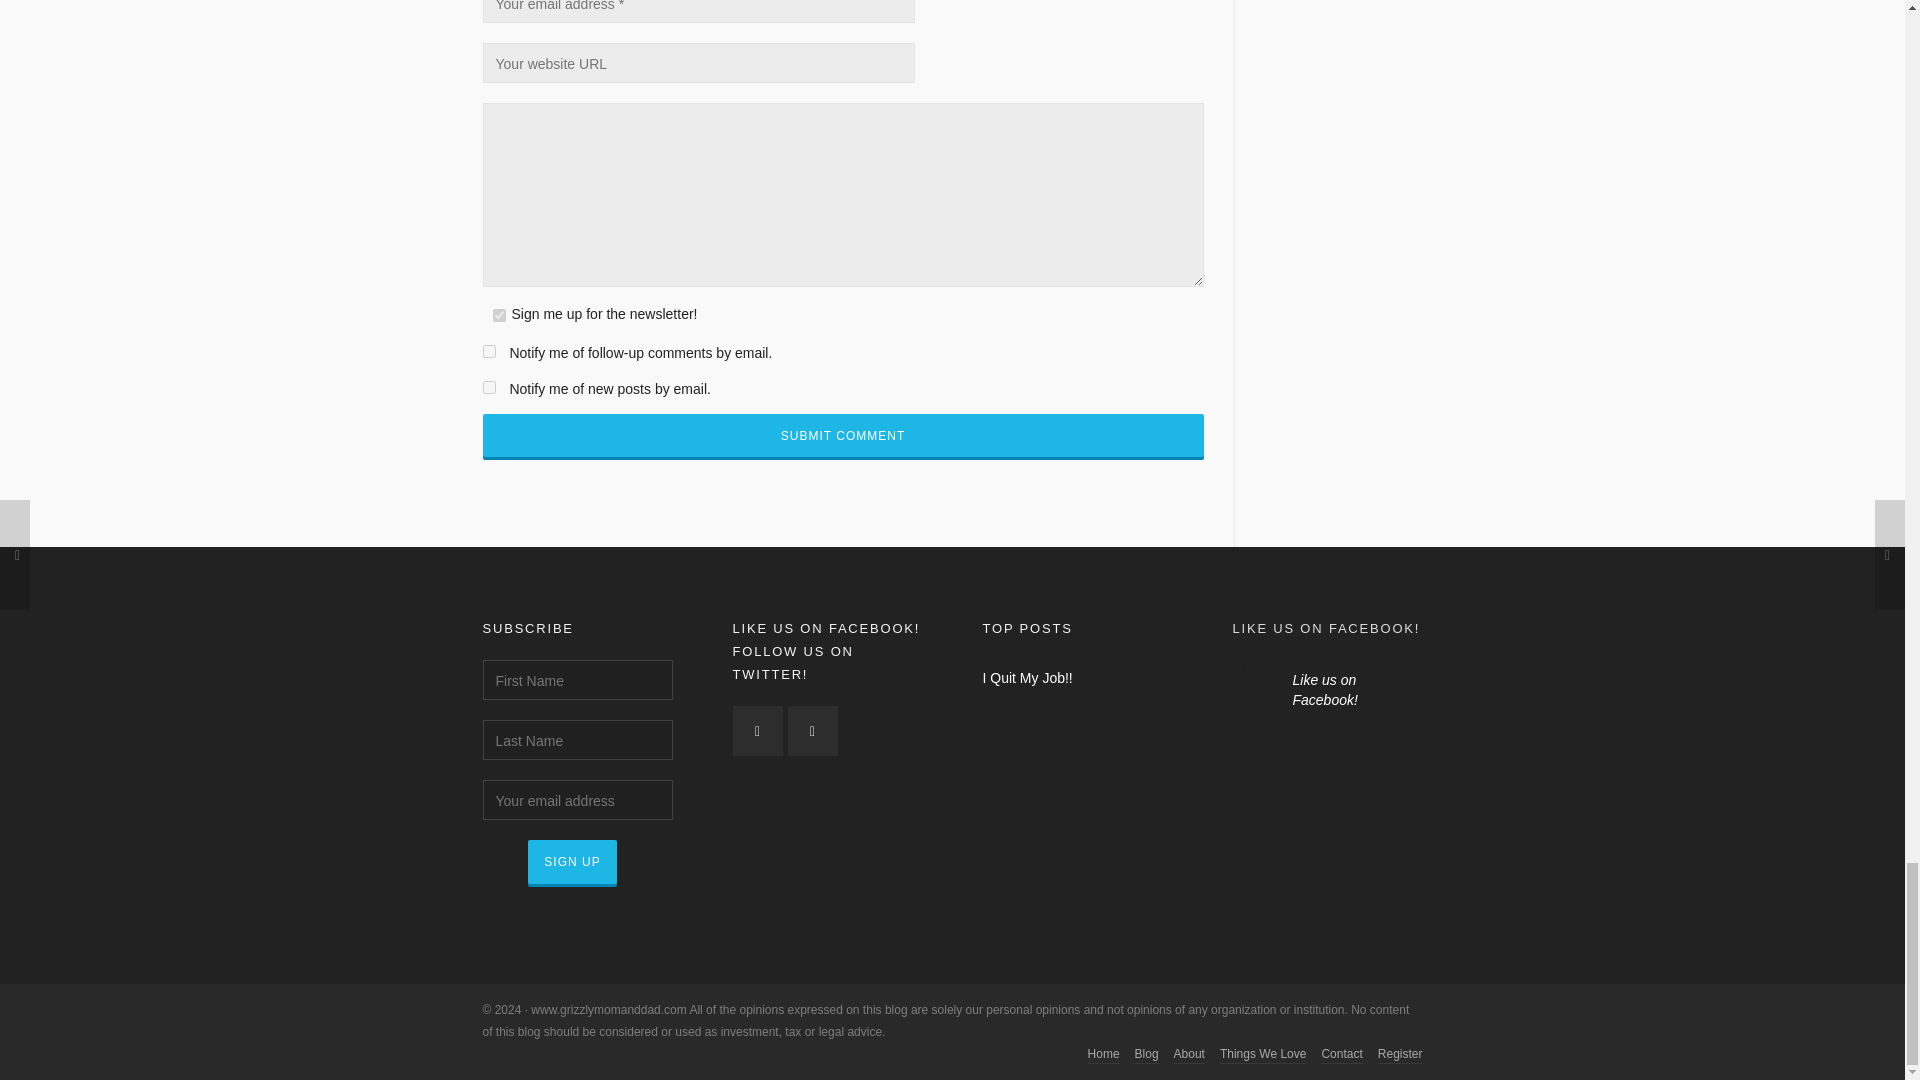 Image resolution: width=1920 pixels, height=1080 pixels. What do you see at coordinates (498, 314) in the screenshot?
I see `1` at bounding box center [498, 314].